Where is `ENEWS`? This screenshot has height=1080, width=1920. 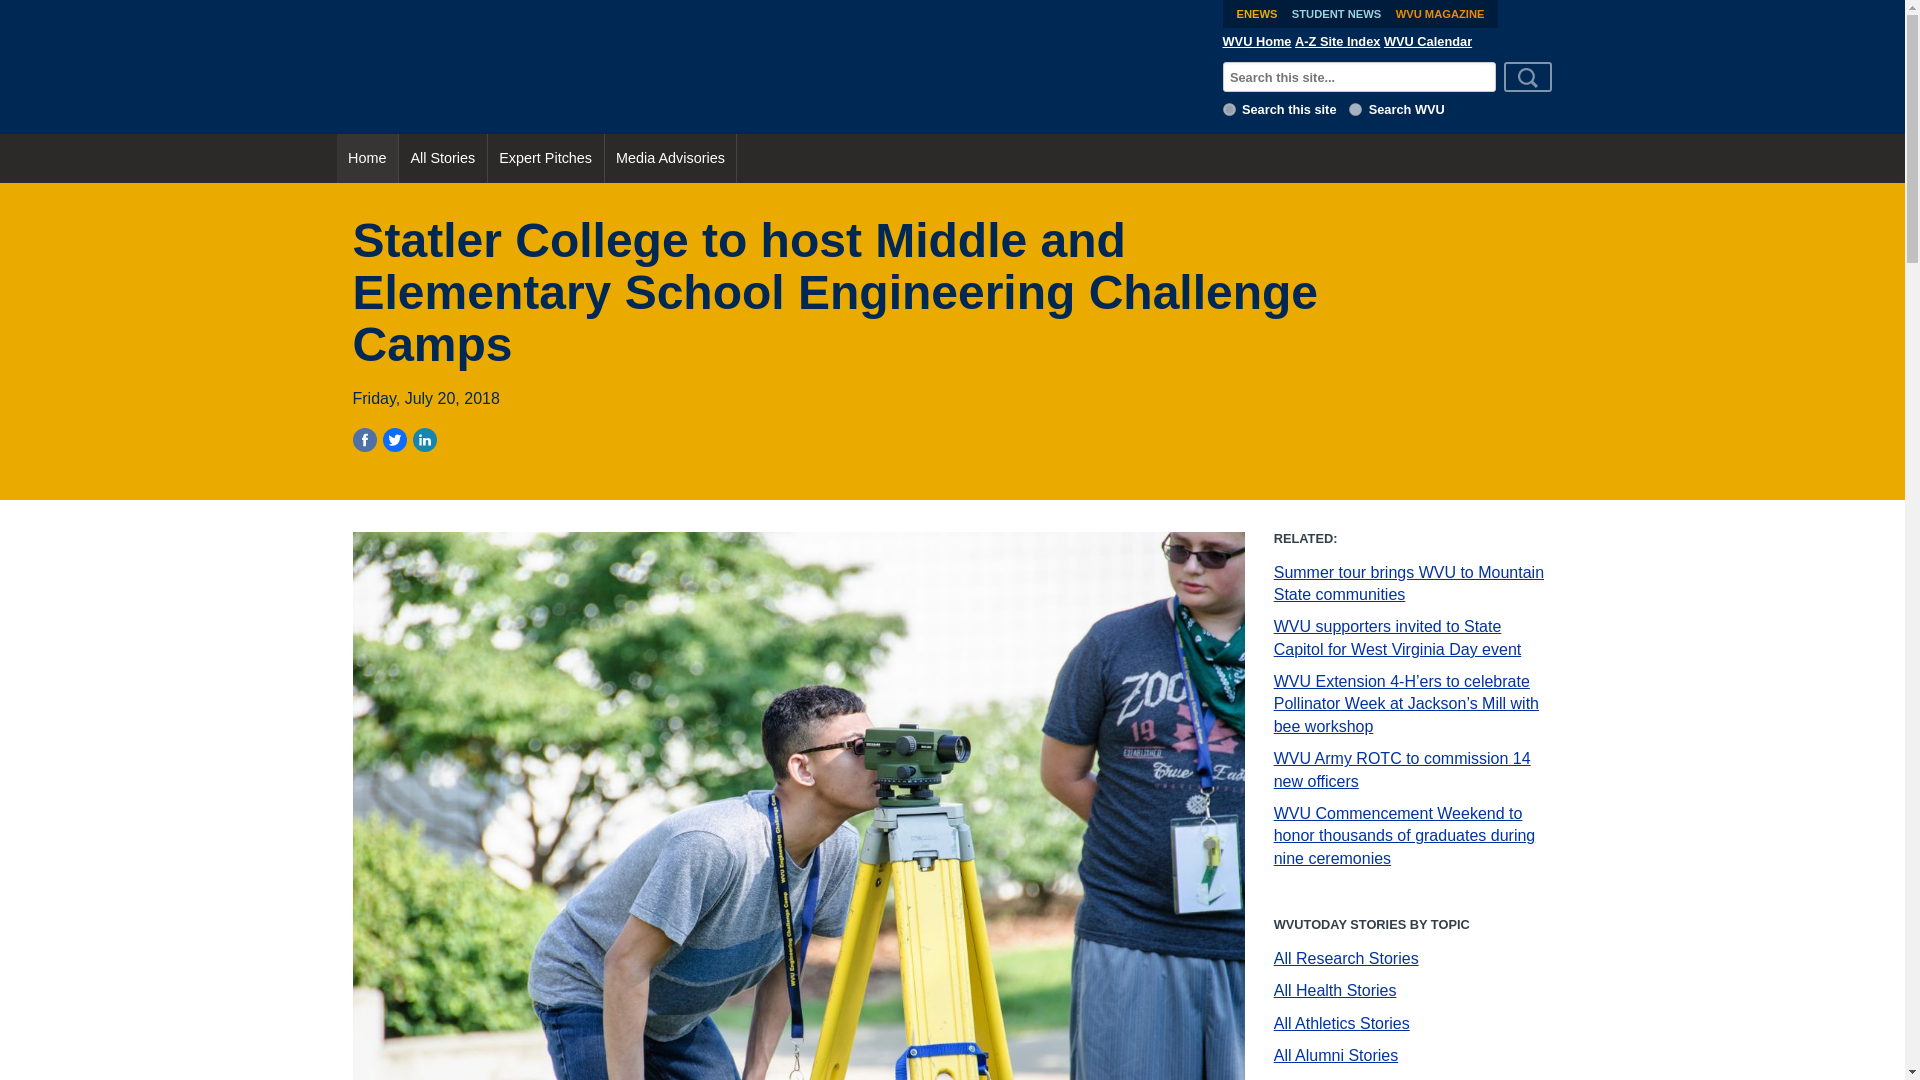 ENEWS is located at coordinates (1256, 14).